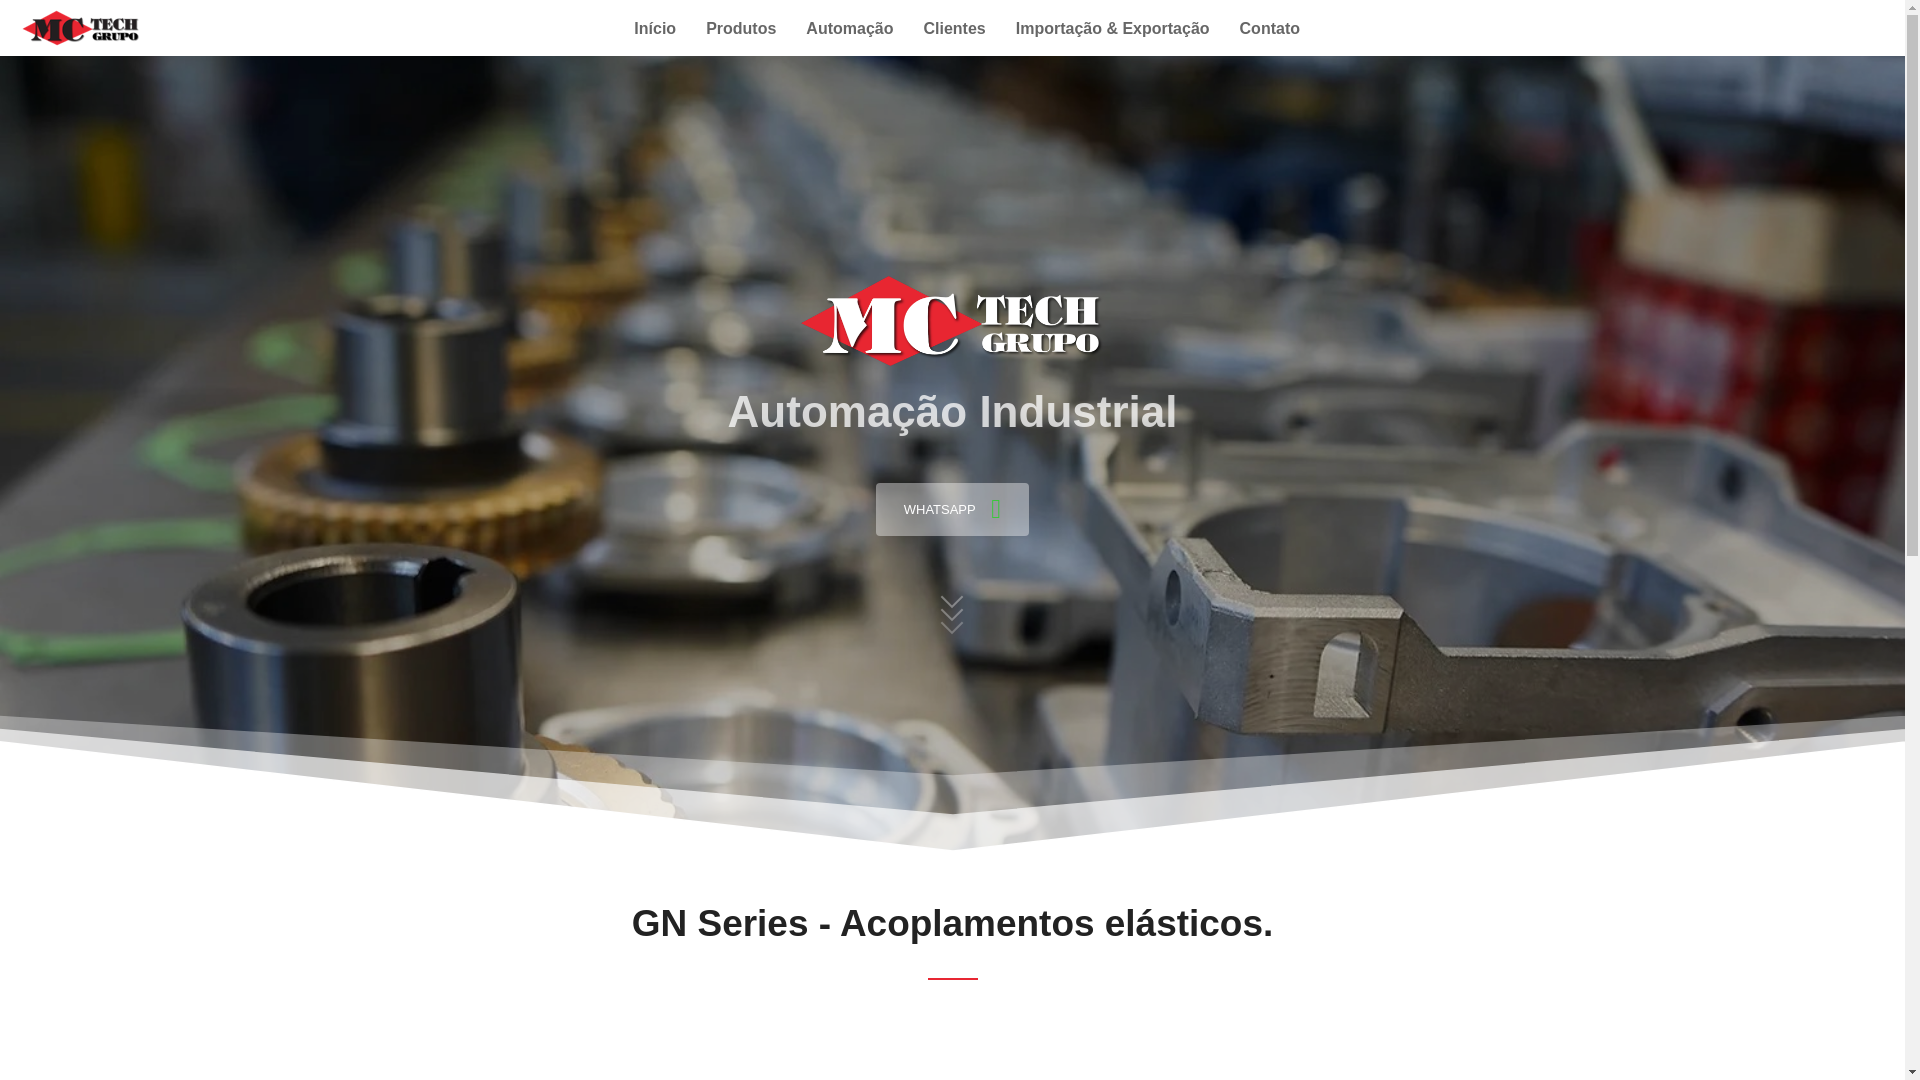 The width and height of the screenshot is (1920, 1080). What do you see at coordinates (952, 508) in the screenshot?
I see `WHATSAPP` at bounding box center [952, 508].